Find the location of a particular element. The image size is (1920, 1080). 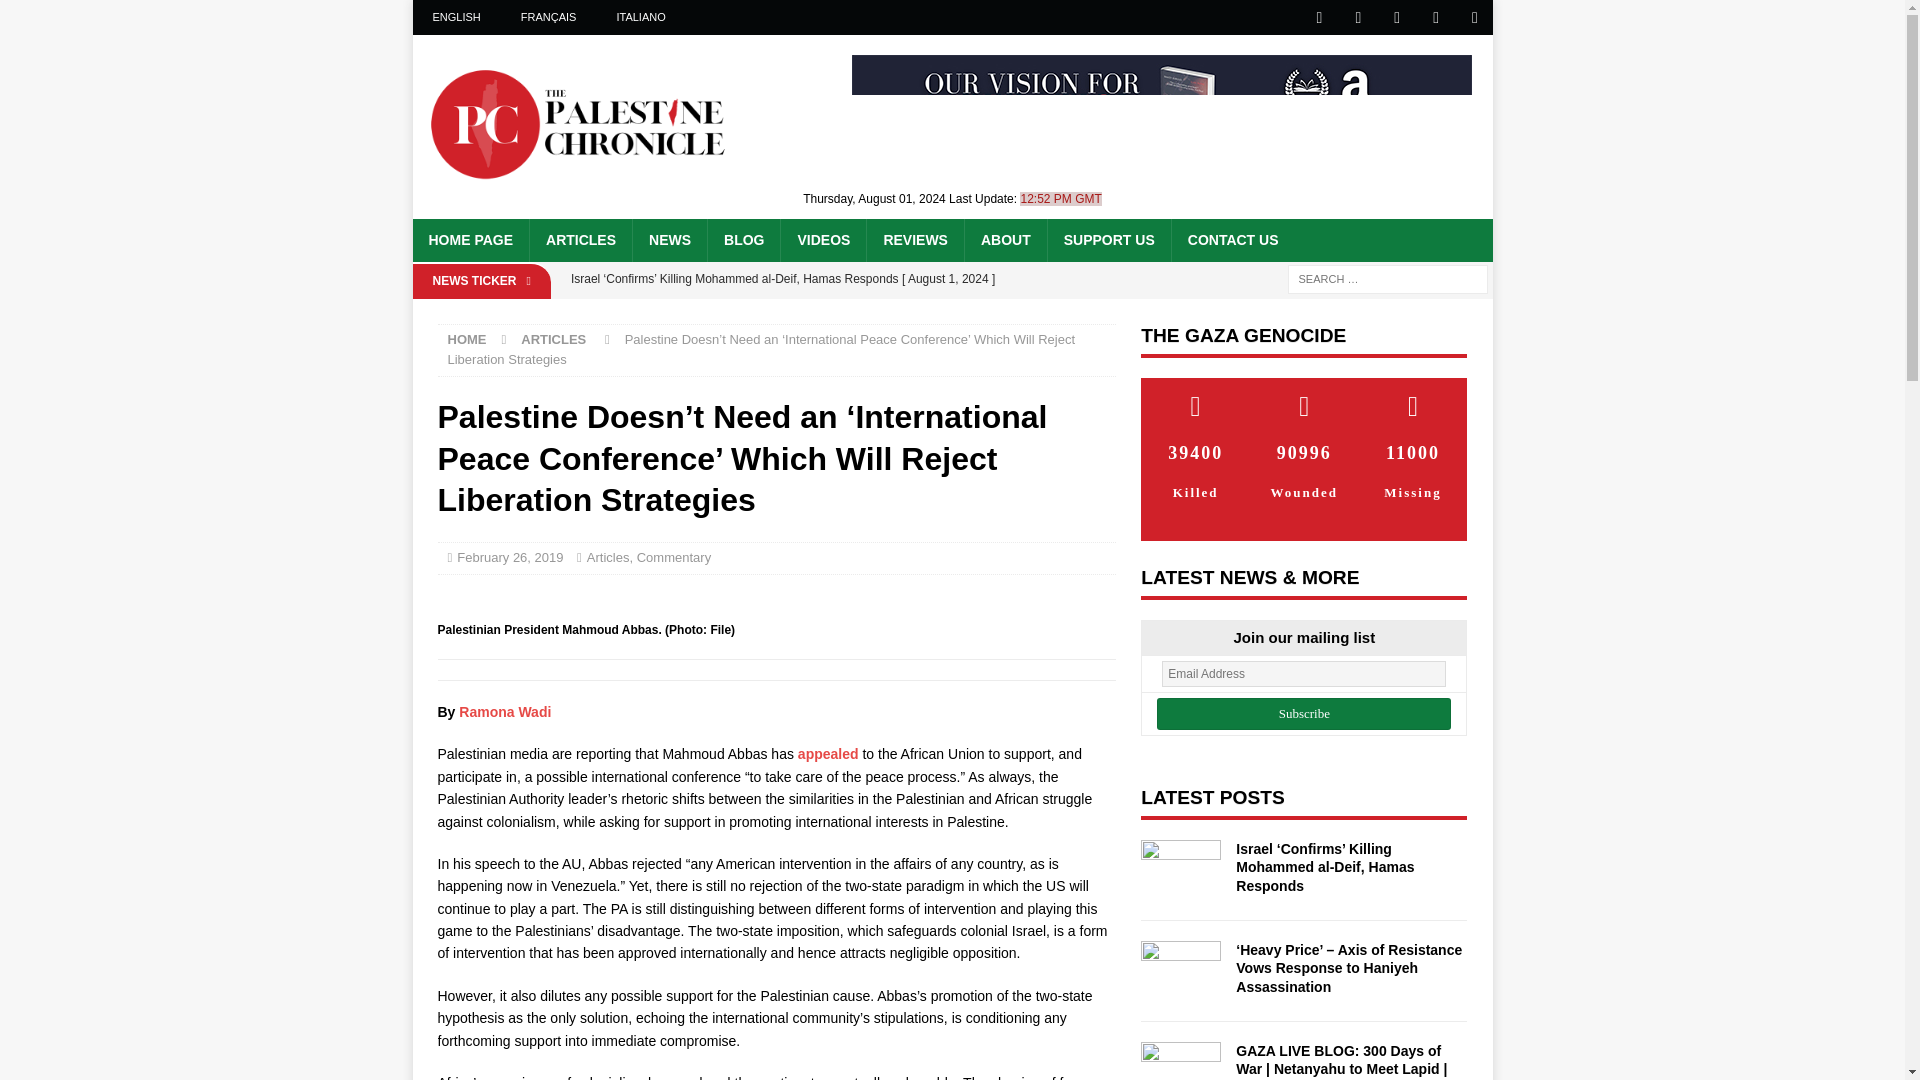

Articles is located at coordinates (608, 556).